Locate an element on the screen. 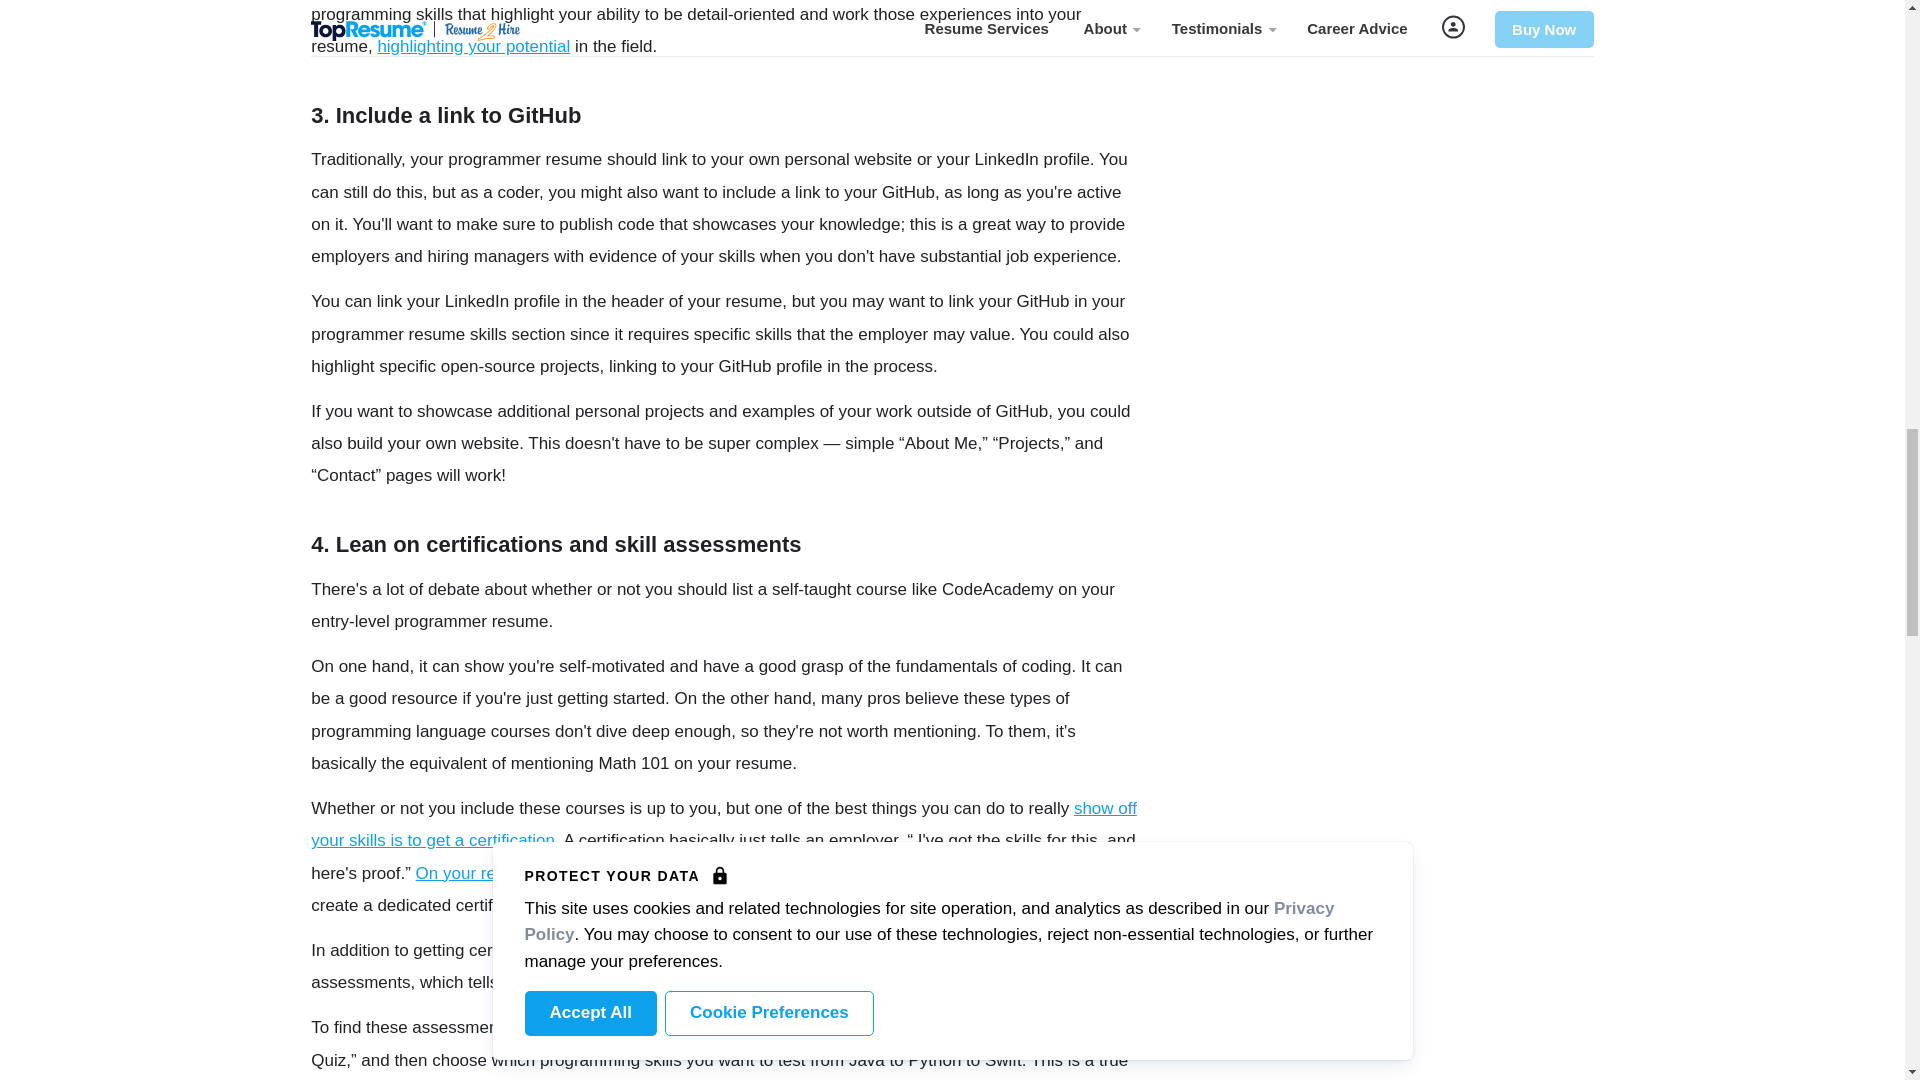 Image resolution: width=1920 pixels, height=1080 pixels. On your resume, you can highlight your certifications is located at coordinates (614, 874).